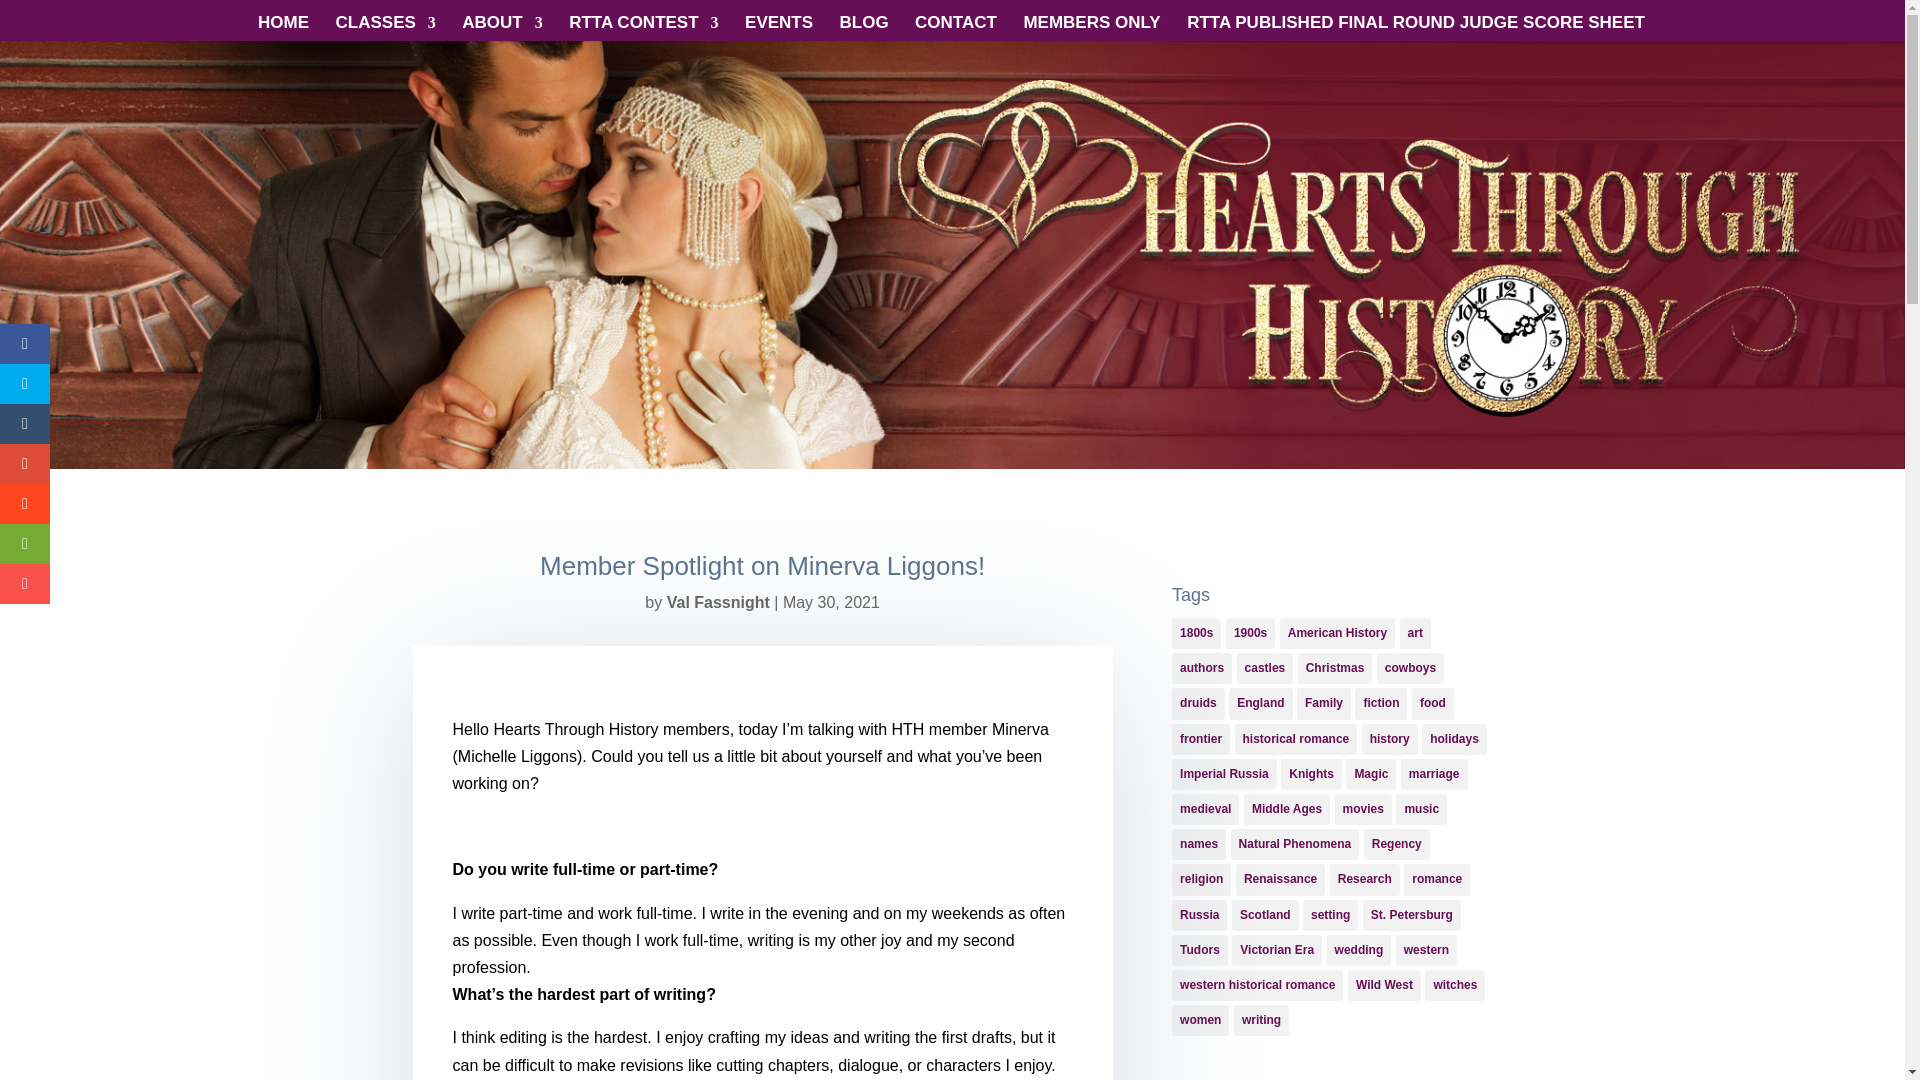 The height and width of the screenshot is (1080, 1920). I want to click on RTTA PUBLISHED FINAL ROUND JUDGE SCORE SHEET, so click(1416, 28).